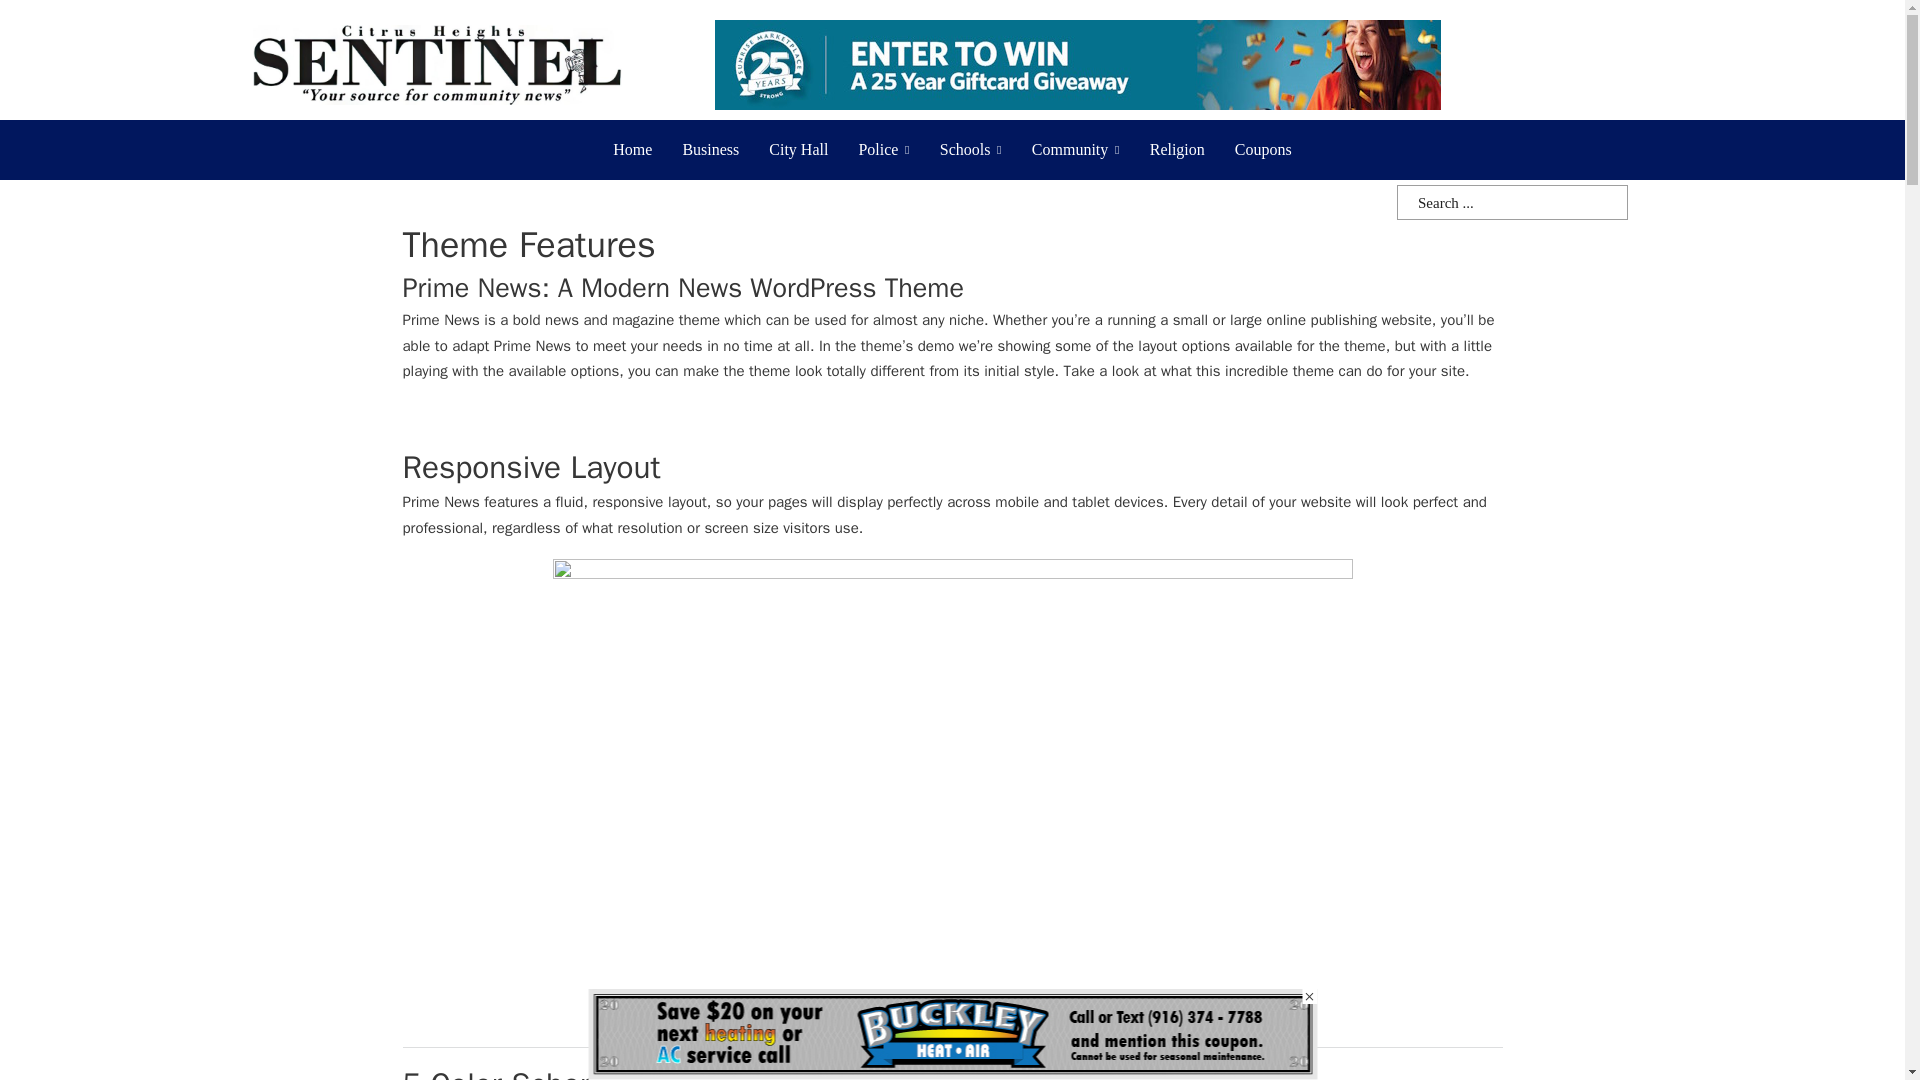  Describe the element at coordinates (798, 150) in the screenshot. I see `City Hall` at that location.